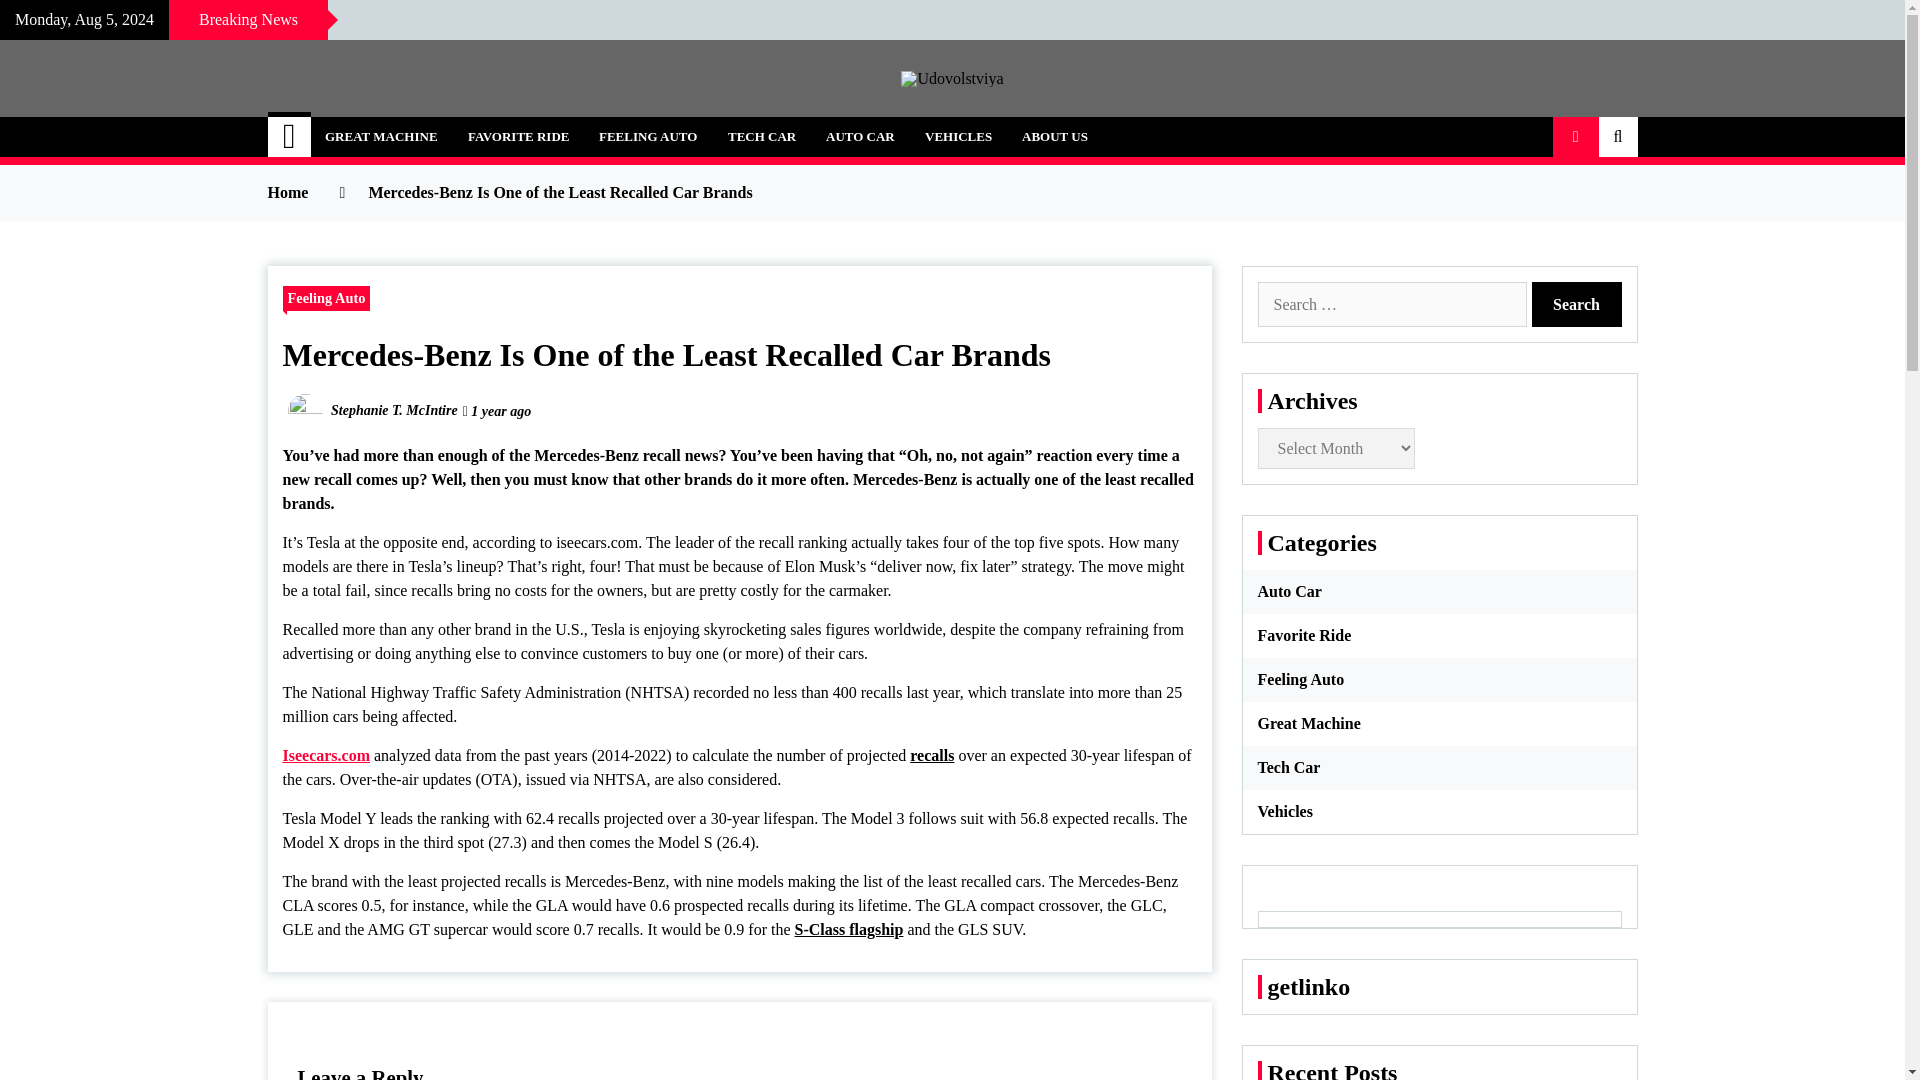 The image size is (1920, 1080). I want to click on VEHICLES, so click(958, 136).